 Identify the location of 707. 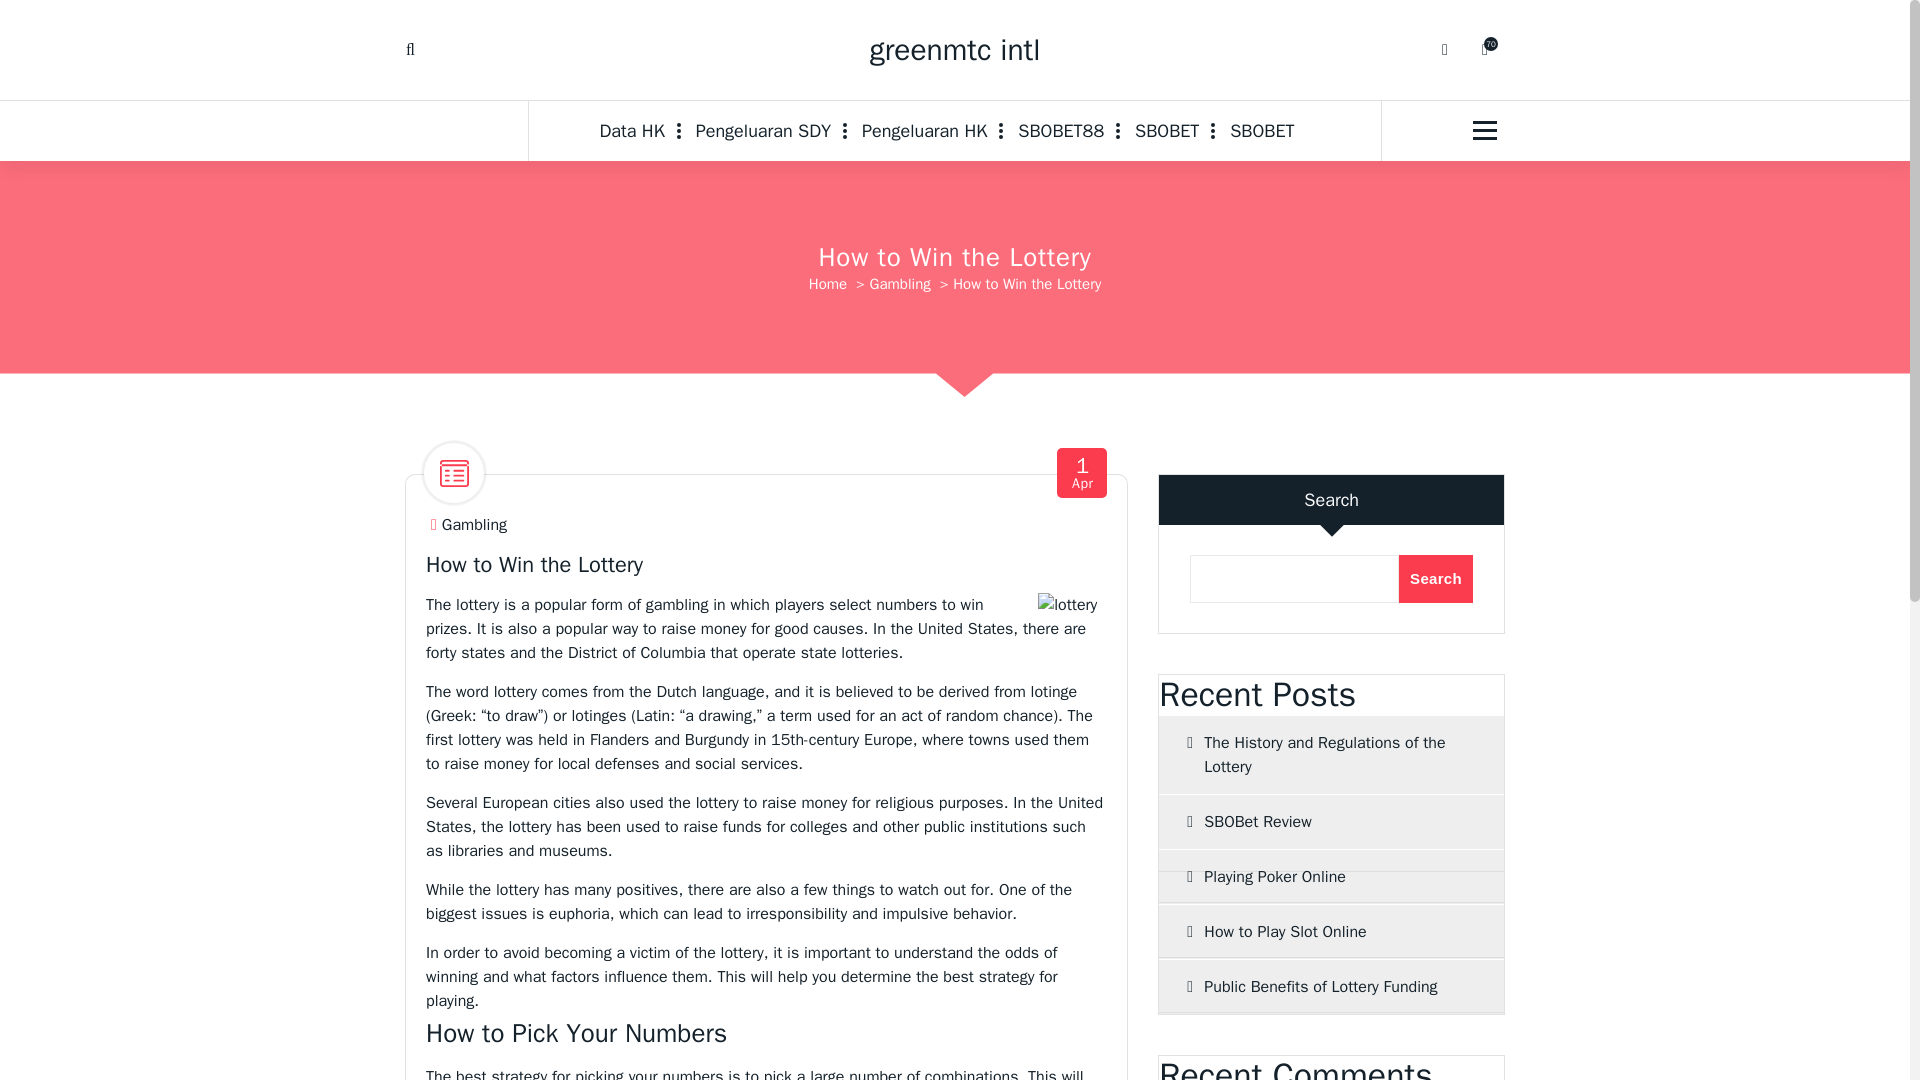
(1484, 50).